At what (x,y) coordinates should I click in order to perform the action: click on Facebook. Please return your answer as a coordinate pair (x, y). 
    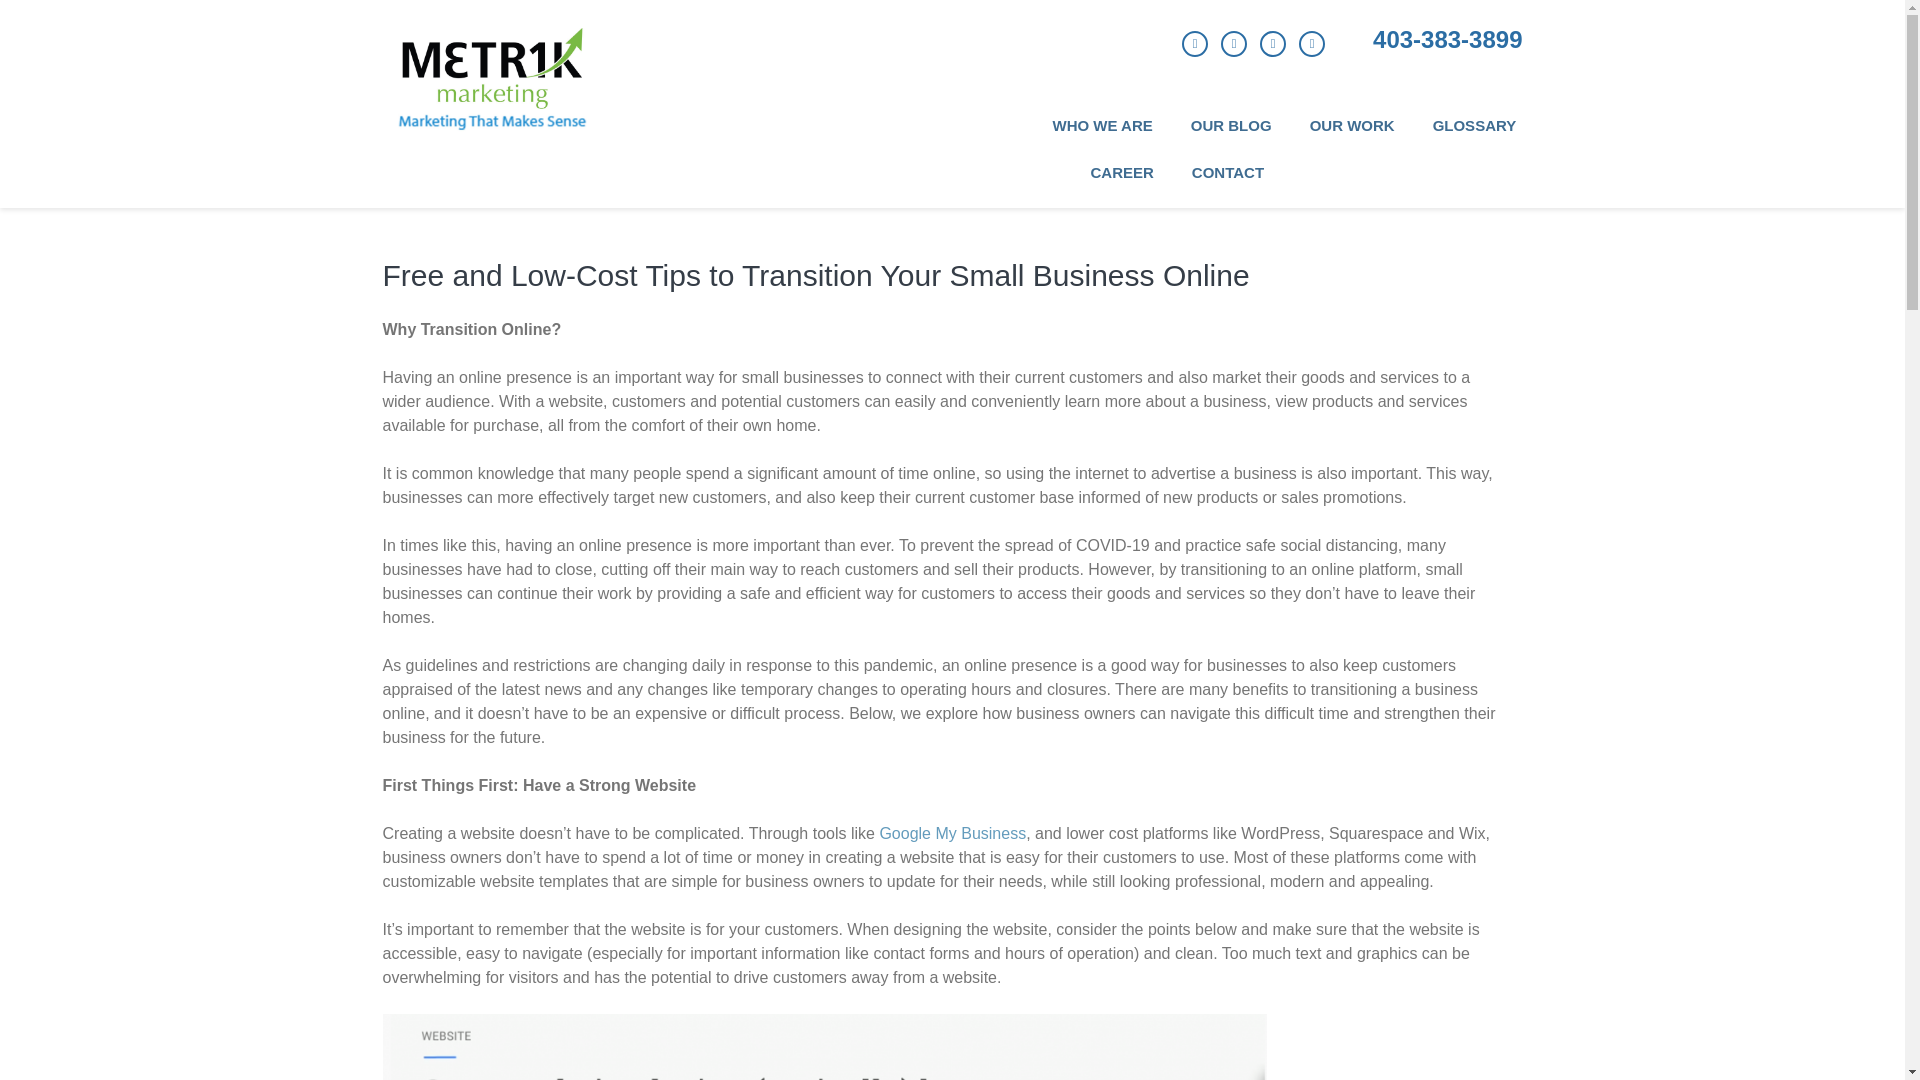
    Looking at the image, I should click on (1194, 44).